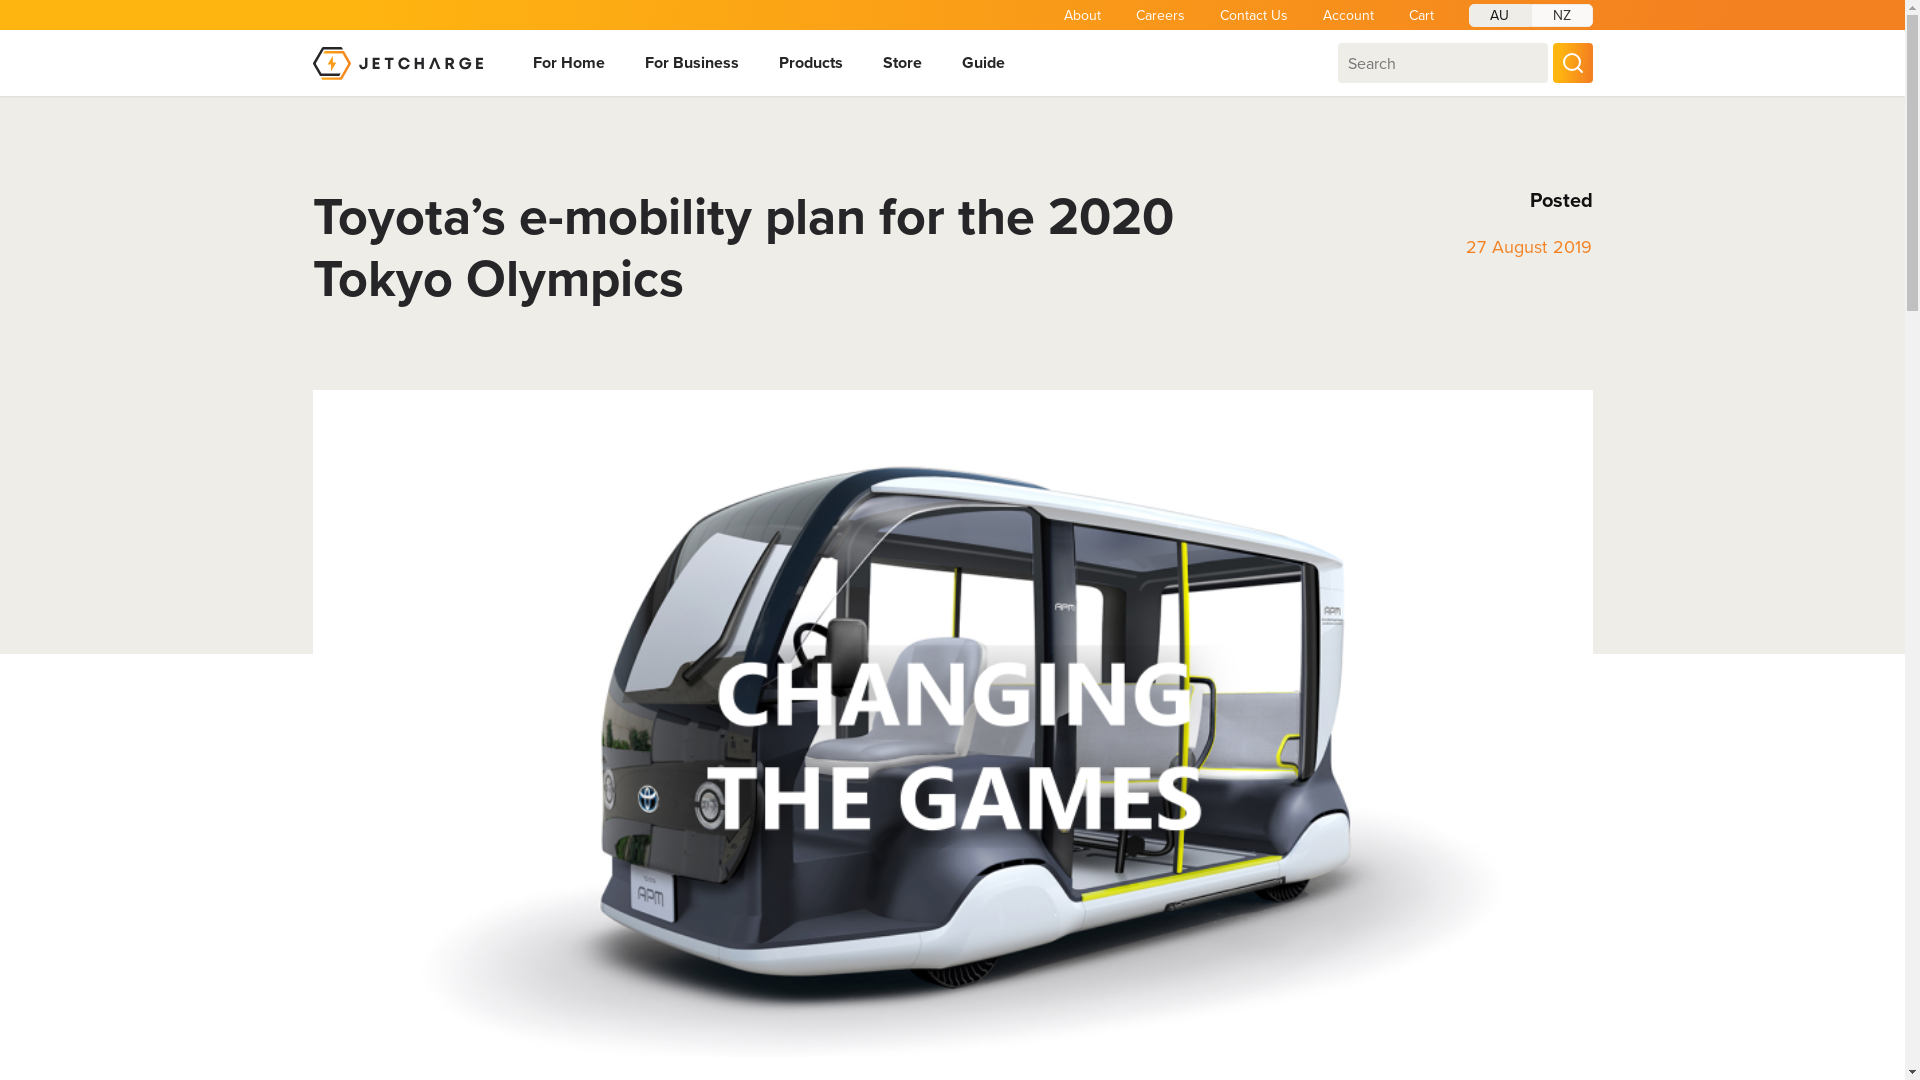  I want to click on Contact Us, so click(1254, 14).